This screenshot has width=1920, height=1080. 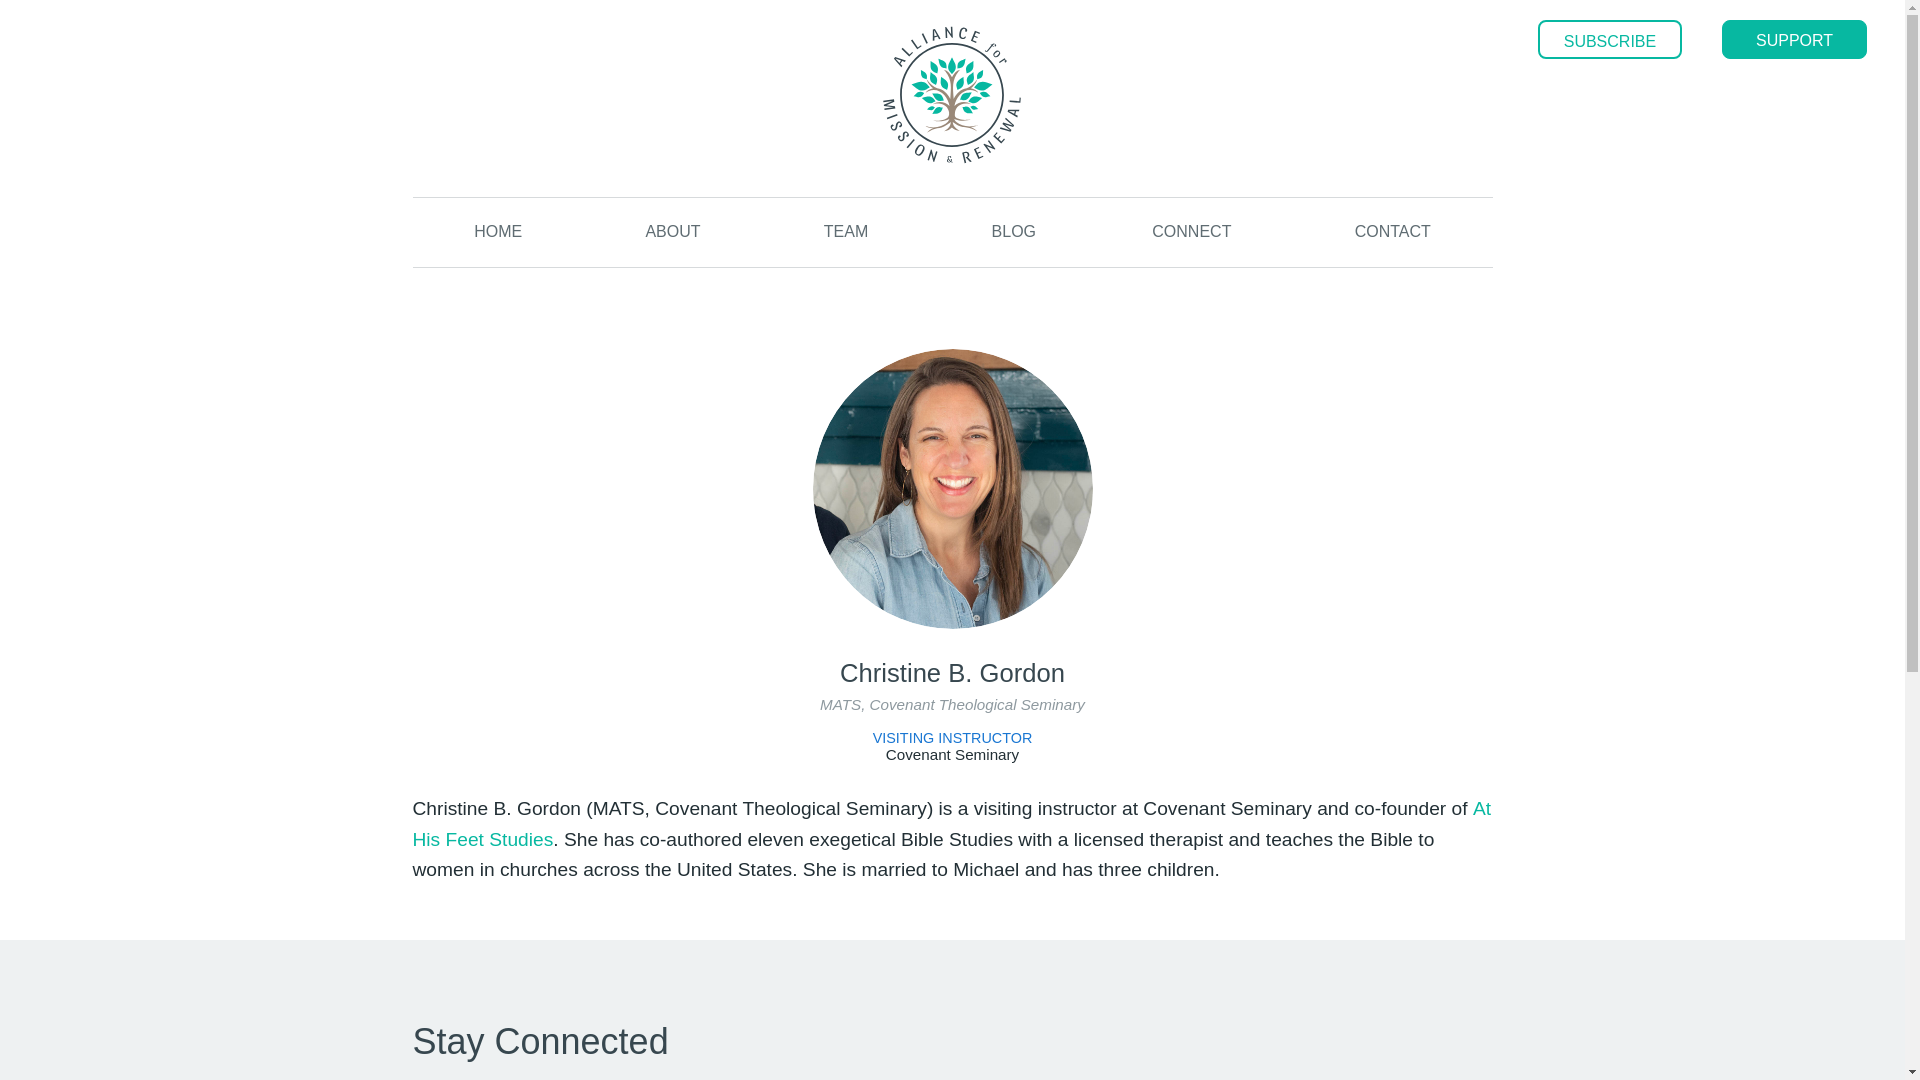 I want to click on SUPPORT, so click(x=1794, y=40).